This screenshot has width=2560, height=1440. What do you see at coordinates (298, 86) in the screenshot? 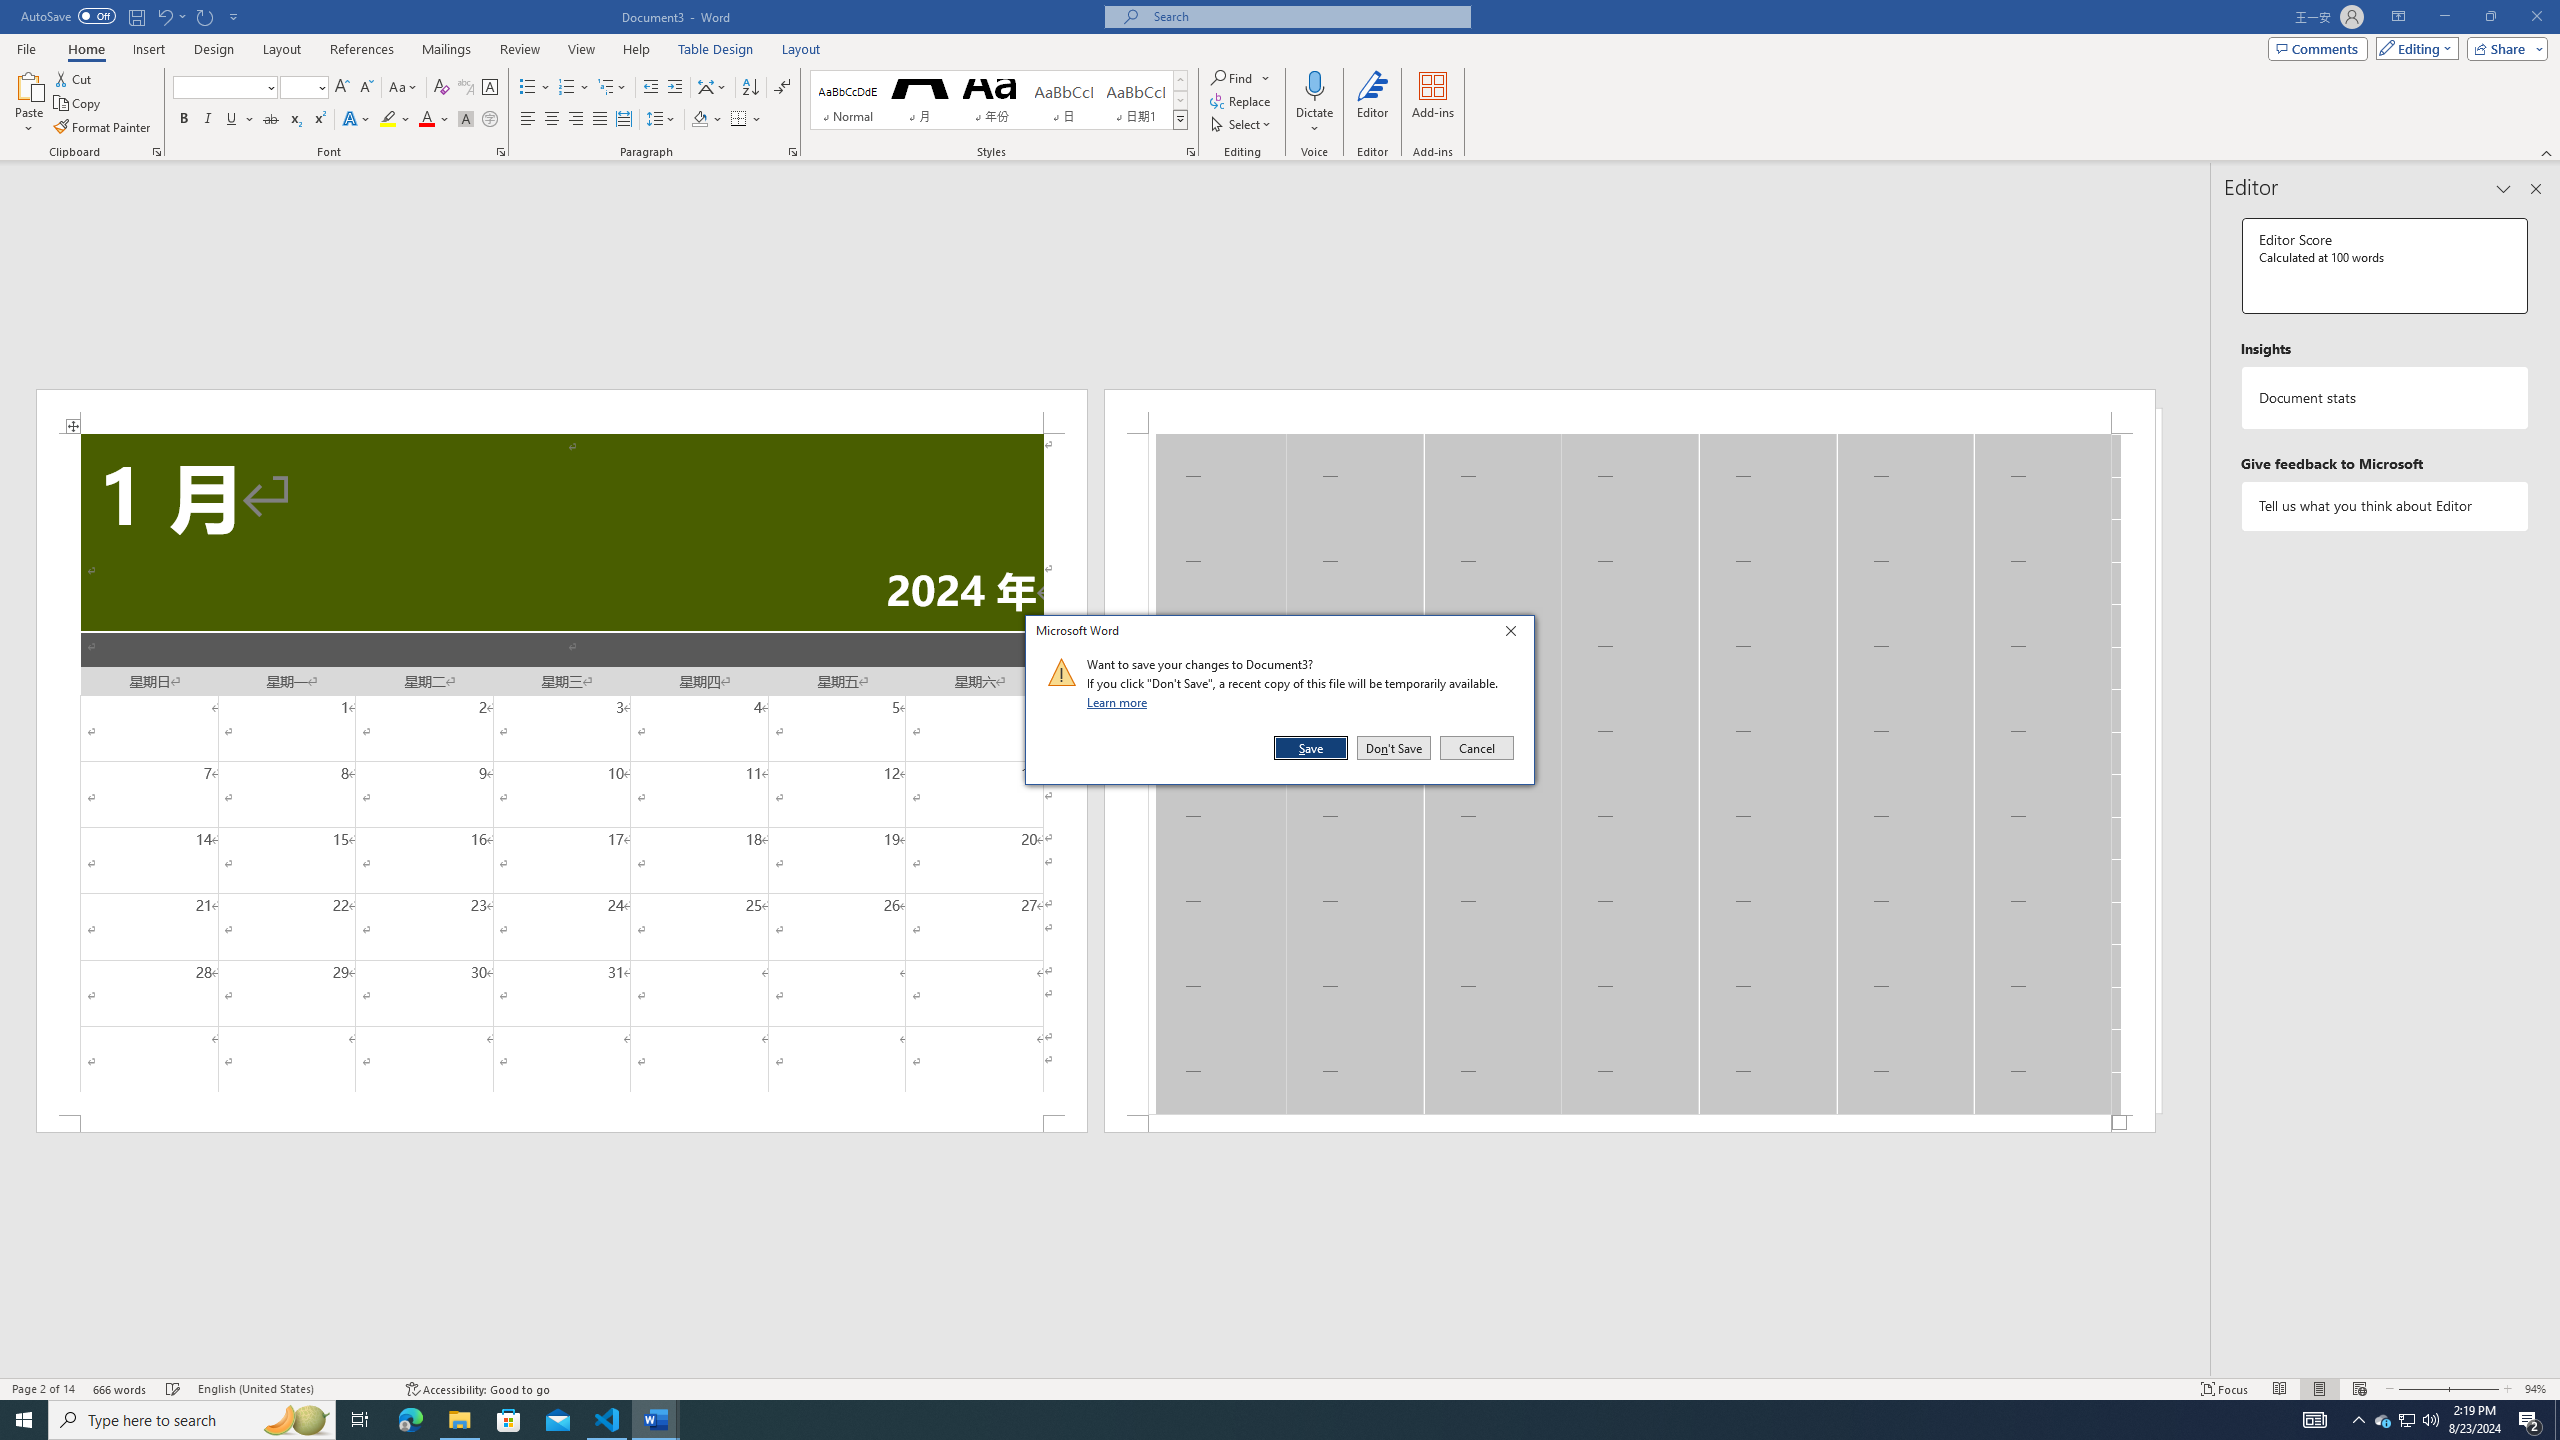
I see `Font Size` at bounding box center [298, 86].